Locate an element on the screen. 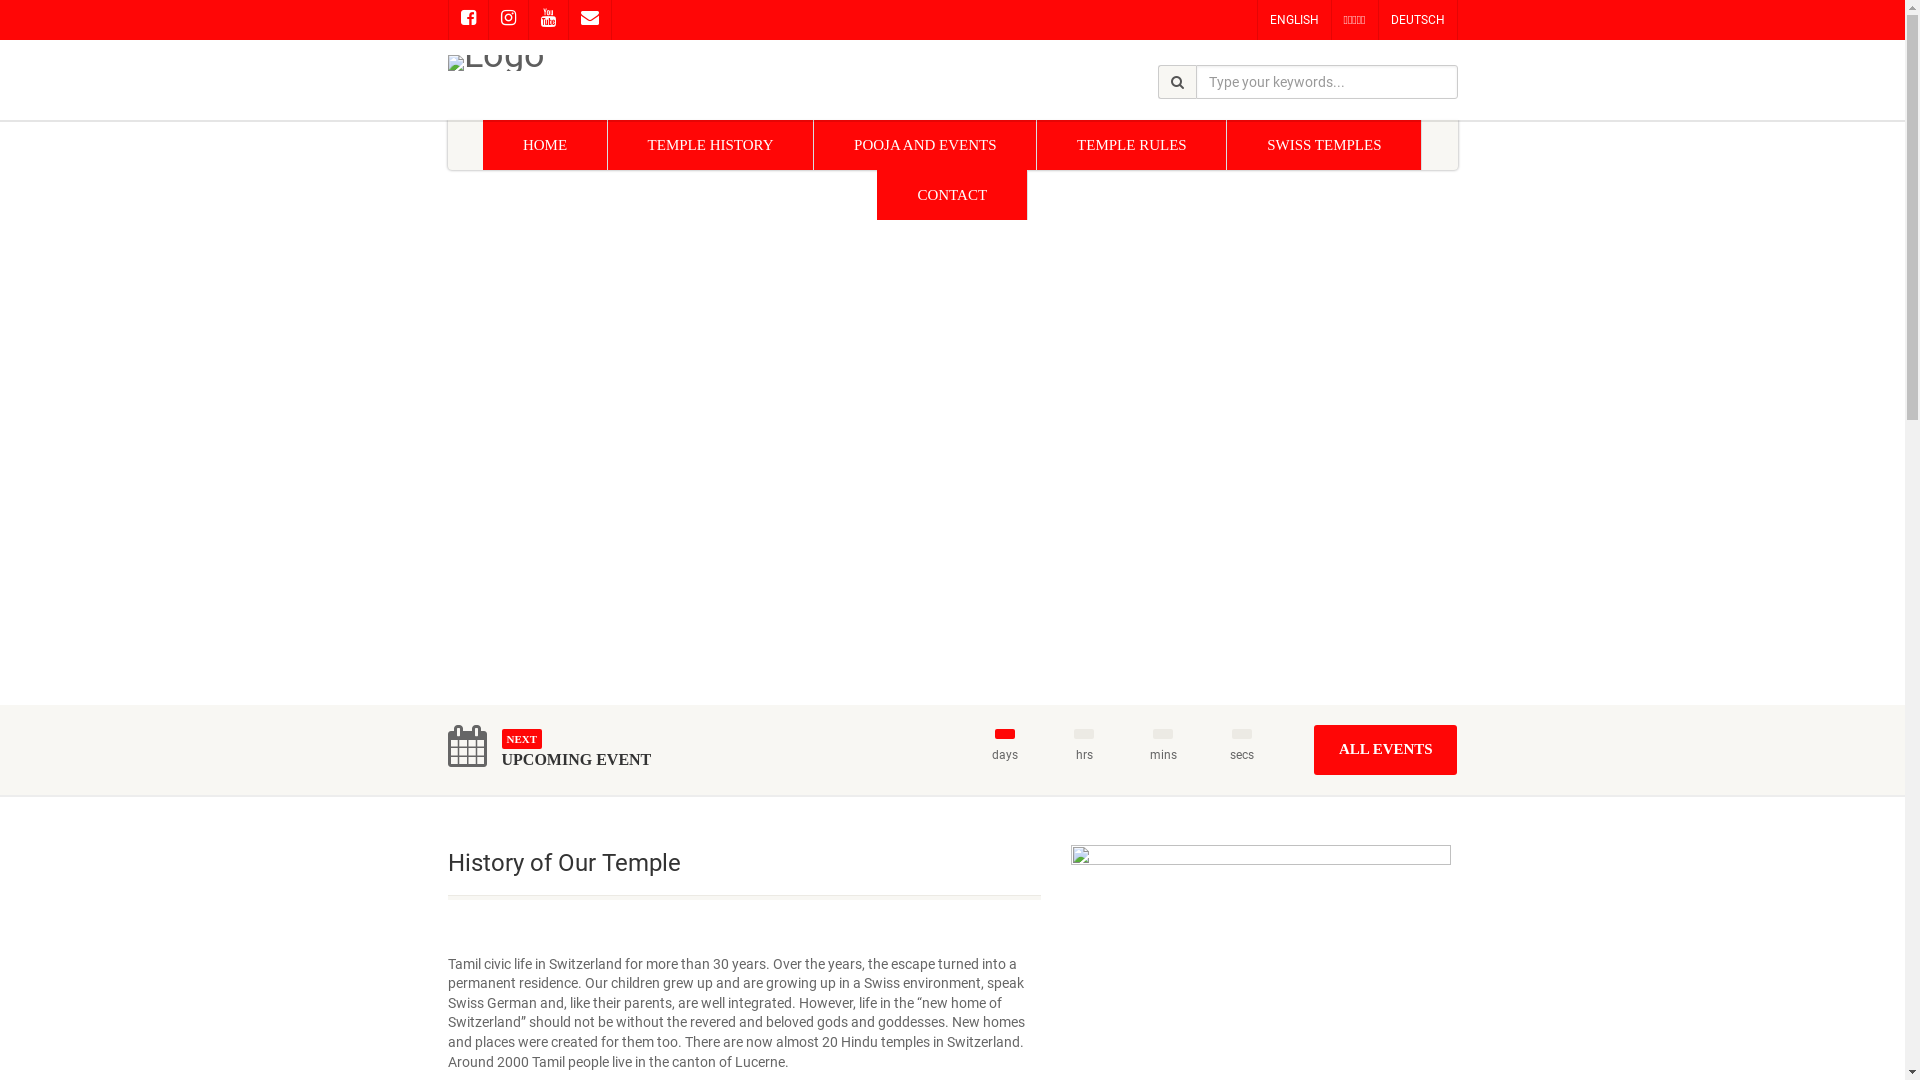 The height and width of the screenshot is (1080, 1920). POOJA AND EVENTS is located at coordinates (926, 145).